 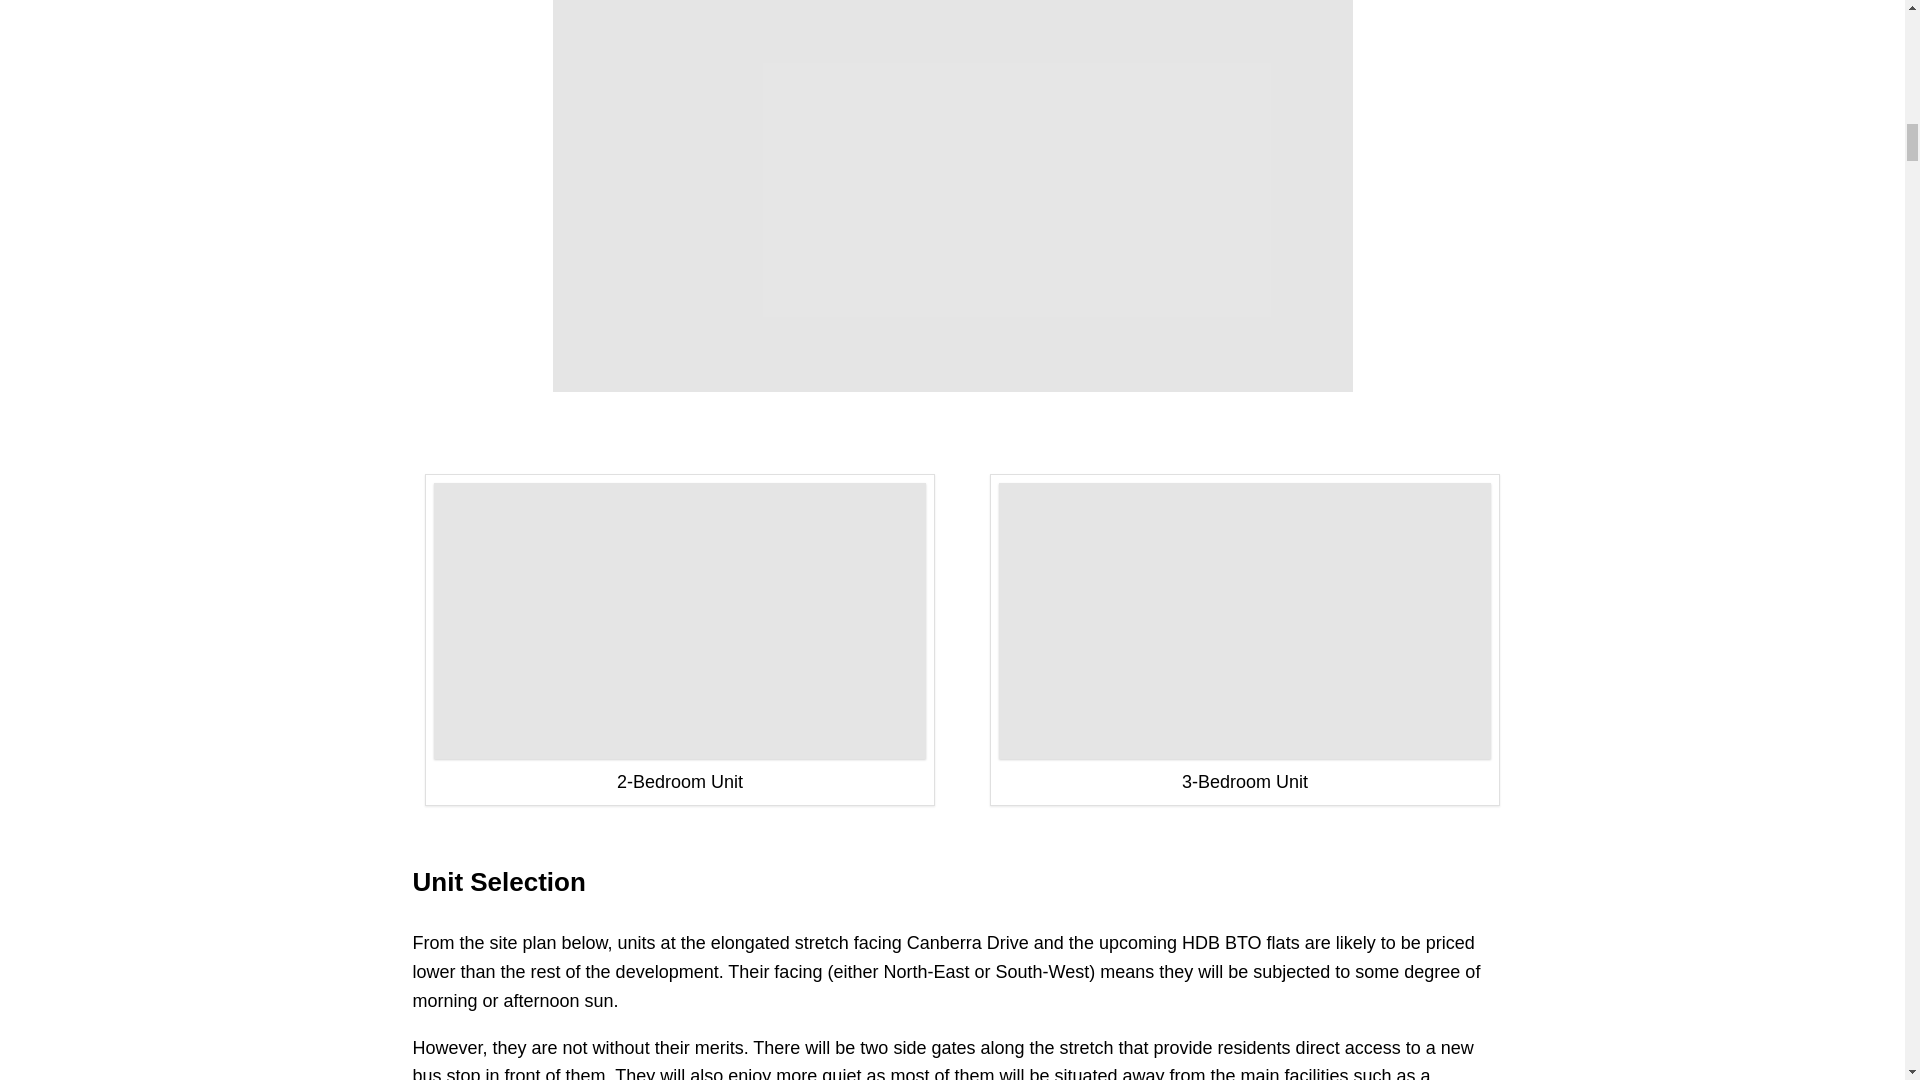 What do you see at coordinates (679, 620) in the screenshot?
I see `The Watergardens 2-Bedroom Unit` at bounding box center [679, 620].